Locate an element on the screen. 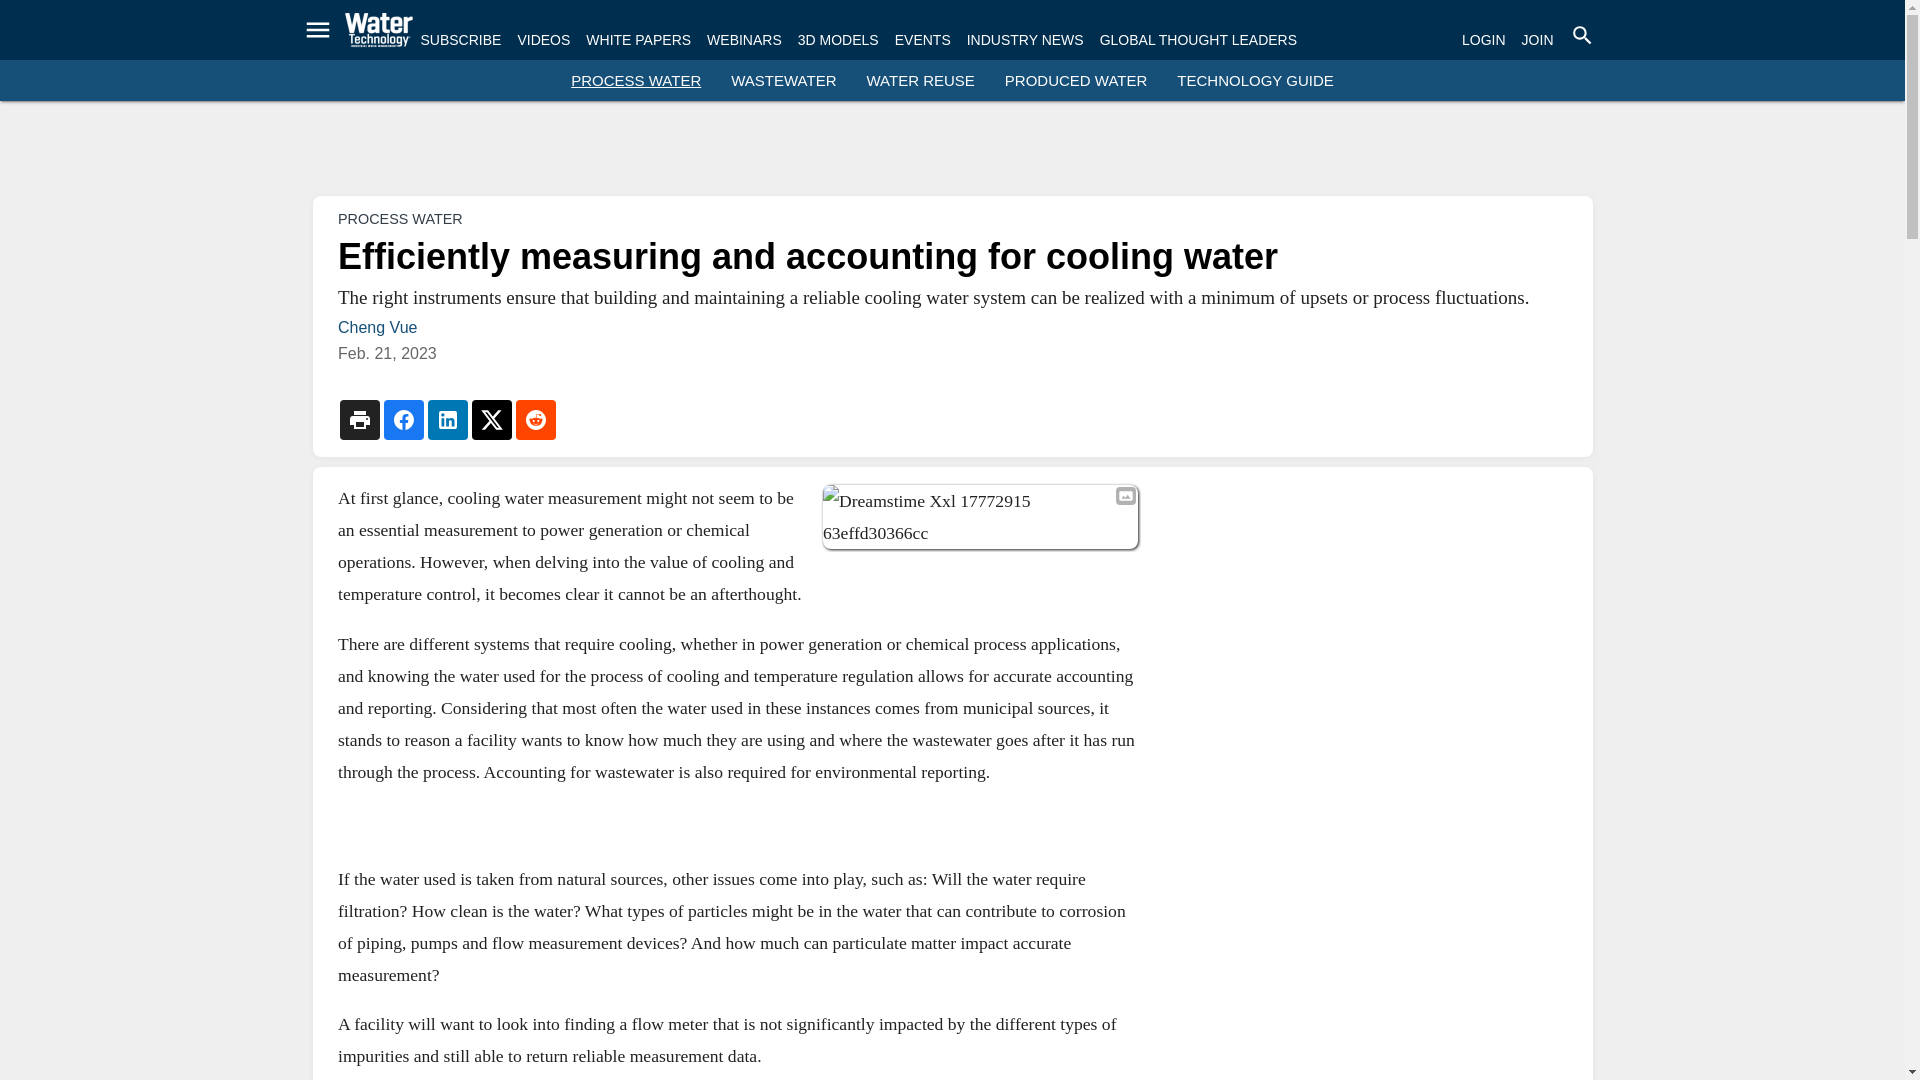 This screenshot has width=1920, height=1080. EVENTS is located at coordinates (922, 40).